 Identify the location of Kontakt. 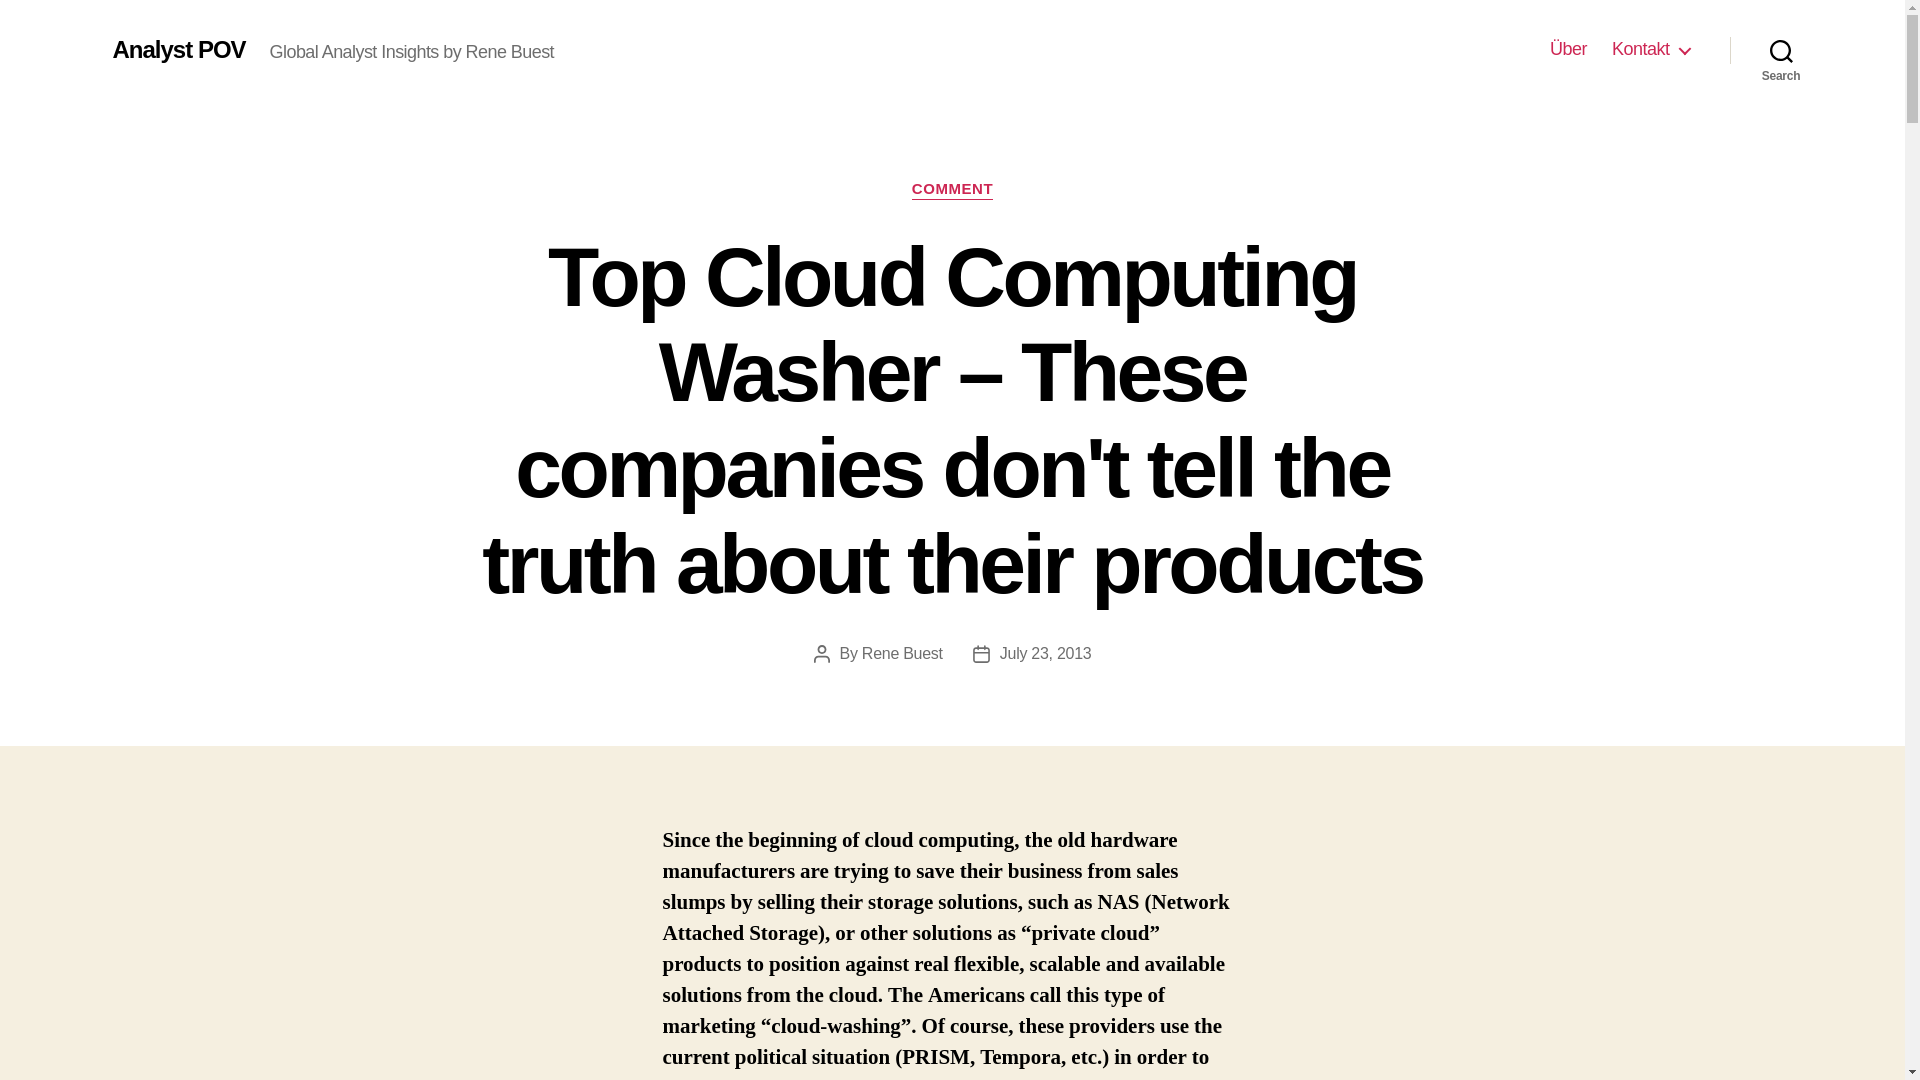
(1650, 49).